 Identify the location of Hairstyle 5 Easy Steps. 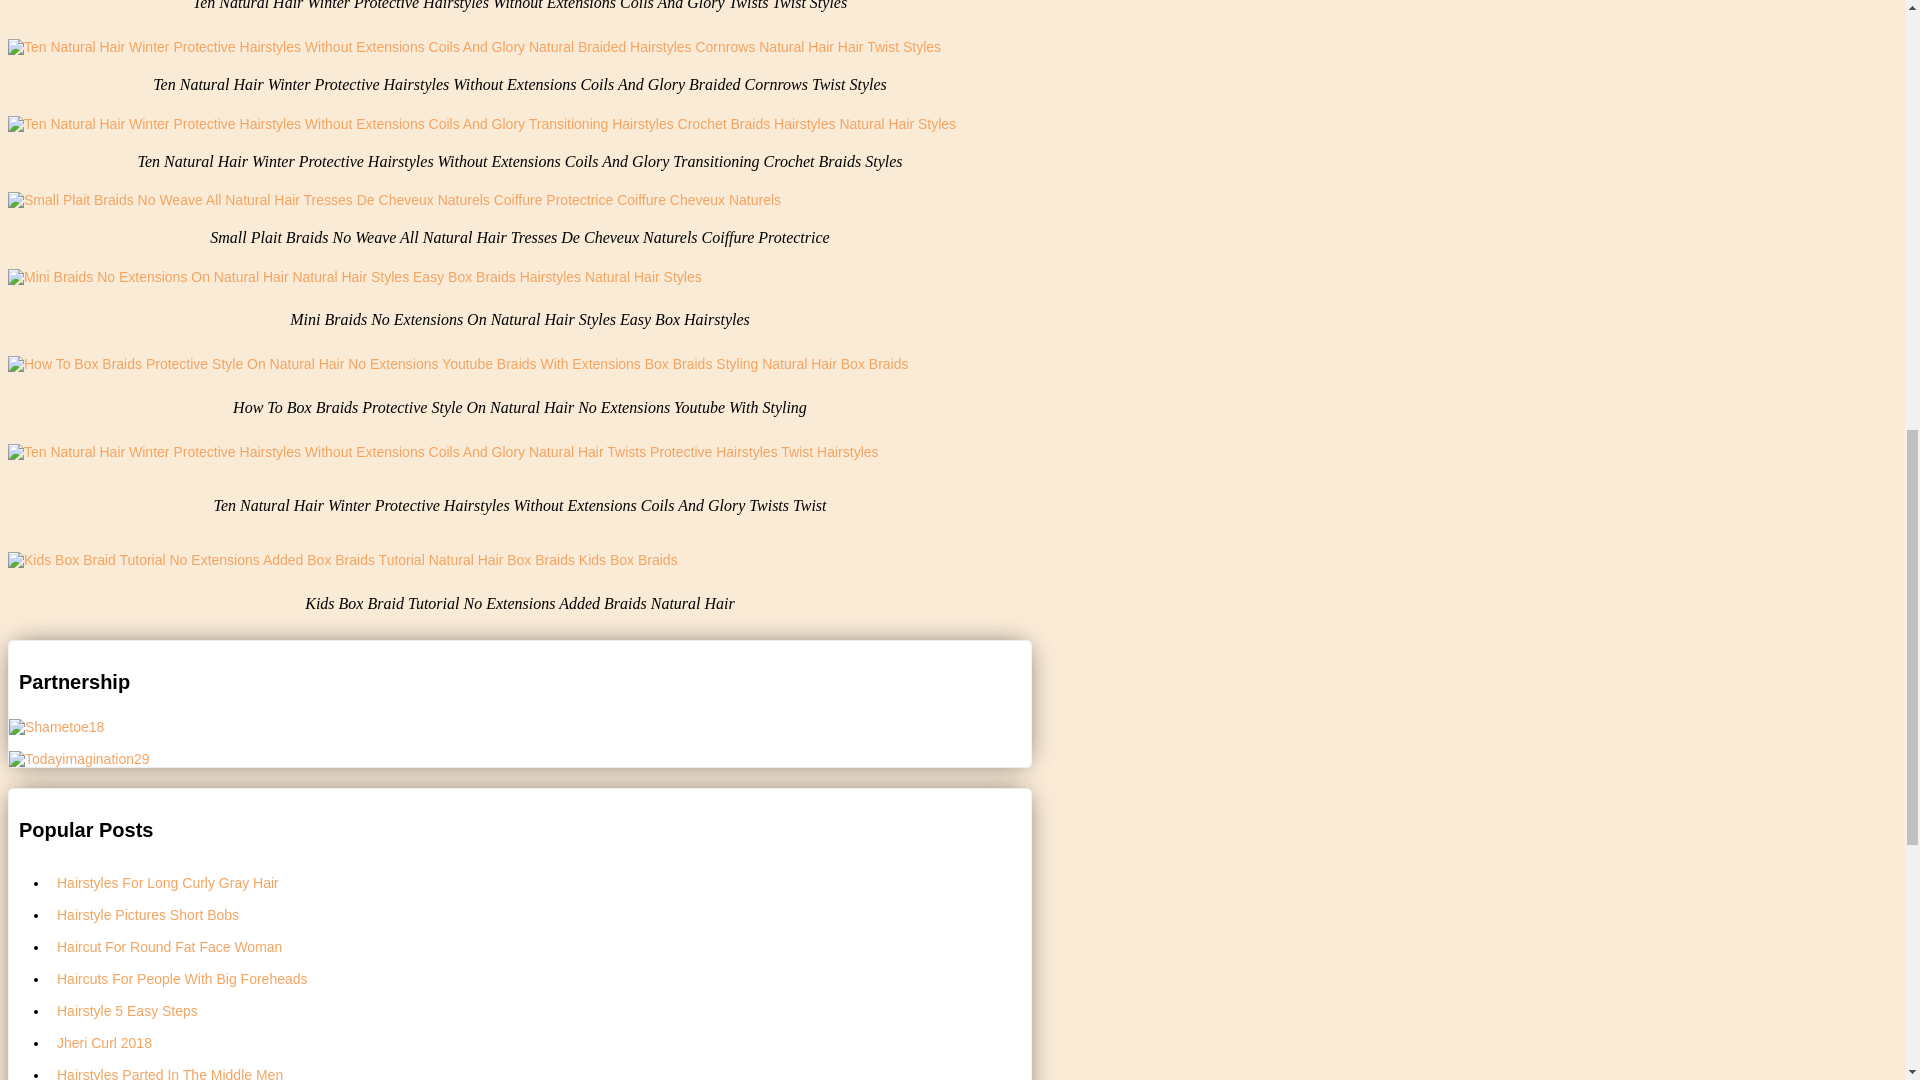
(540, 1010).